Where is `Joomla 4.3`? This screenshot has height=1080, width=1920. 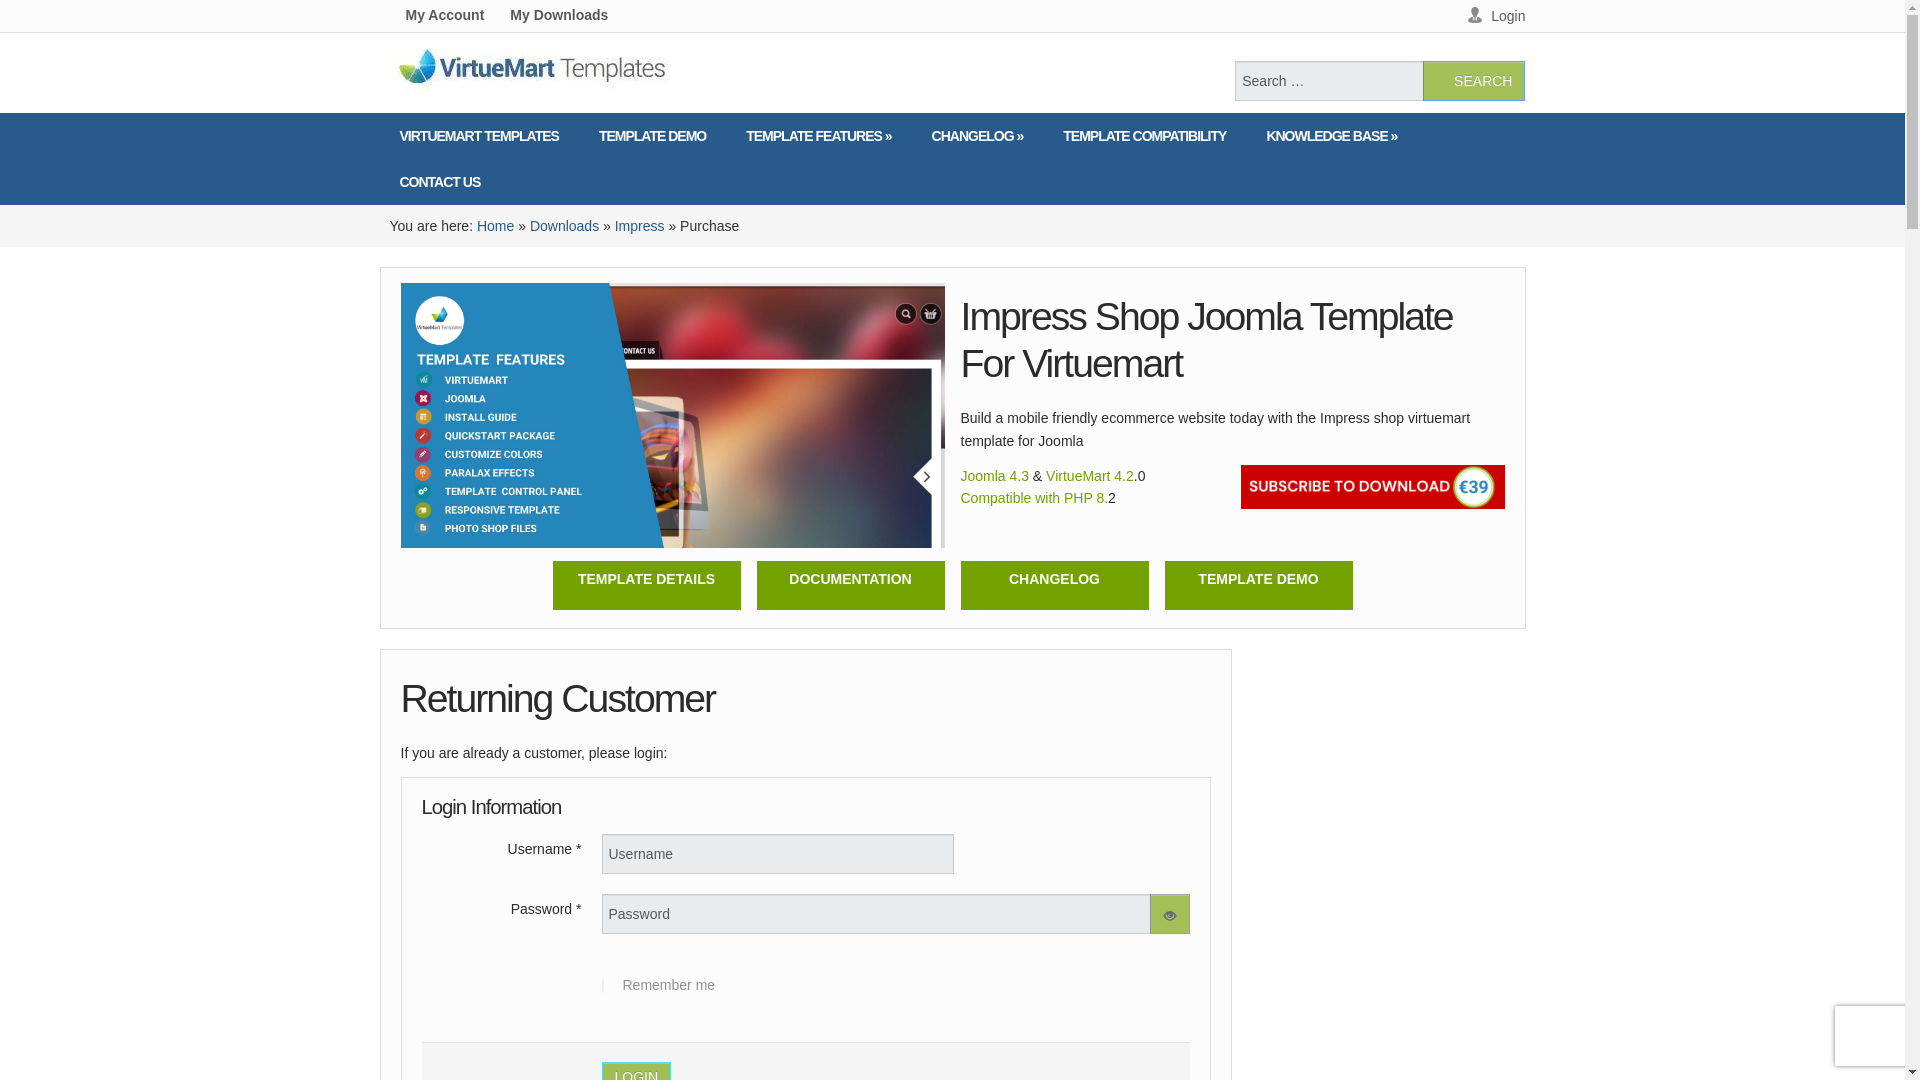
Joomla 4.3 is located at coordinates (994, 475).